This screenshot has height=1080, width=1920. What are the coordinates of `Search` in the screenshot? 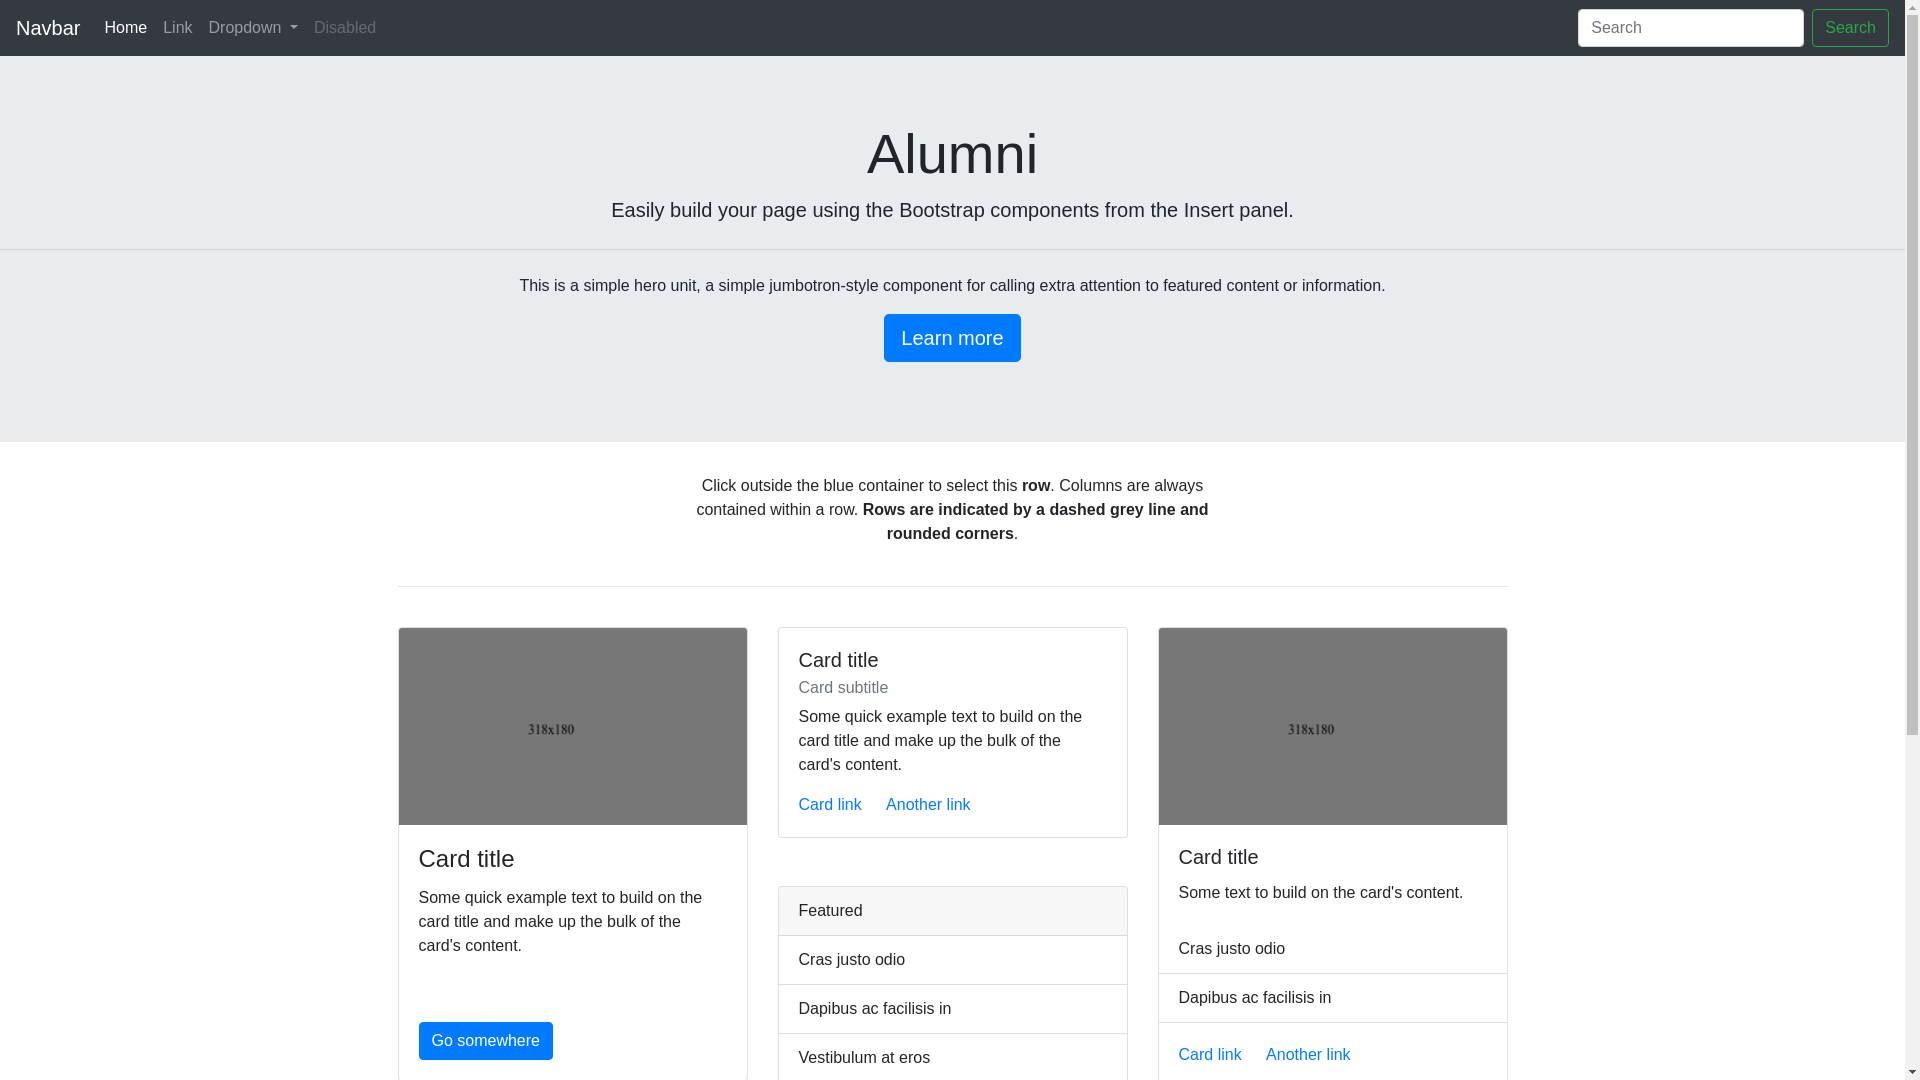 It's located at (1850, 28).